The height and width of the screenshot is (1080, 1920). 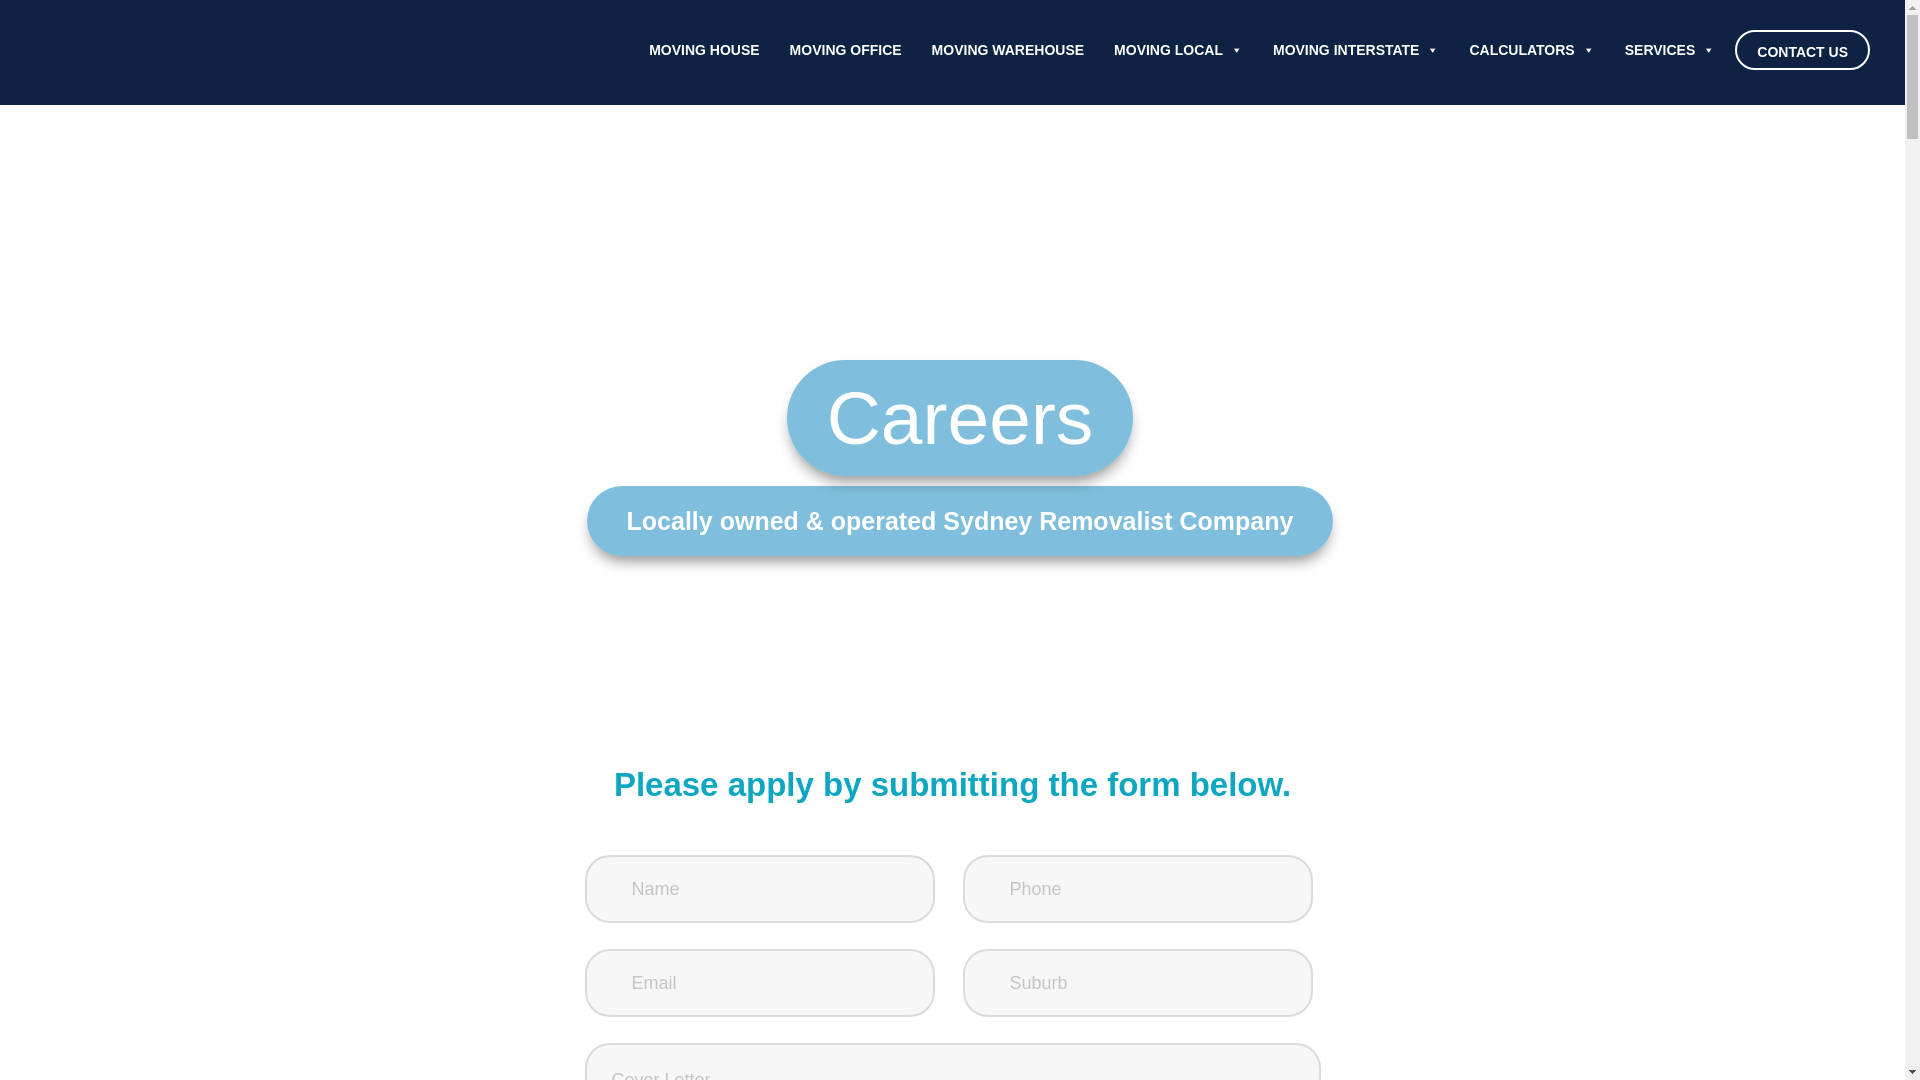 I want to click on MOVING HOUSE, so click(x=704, y=50).